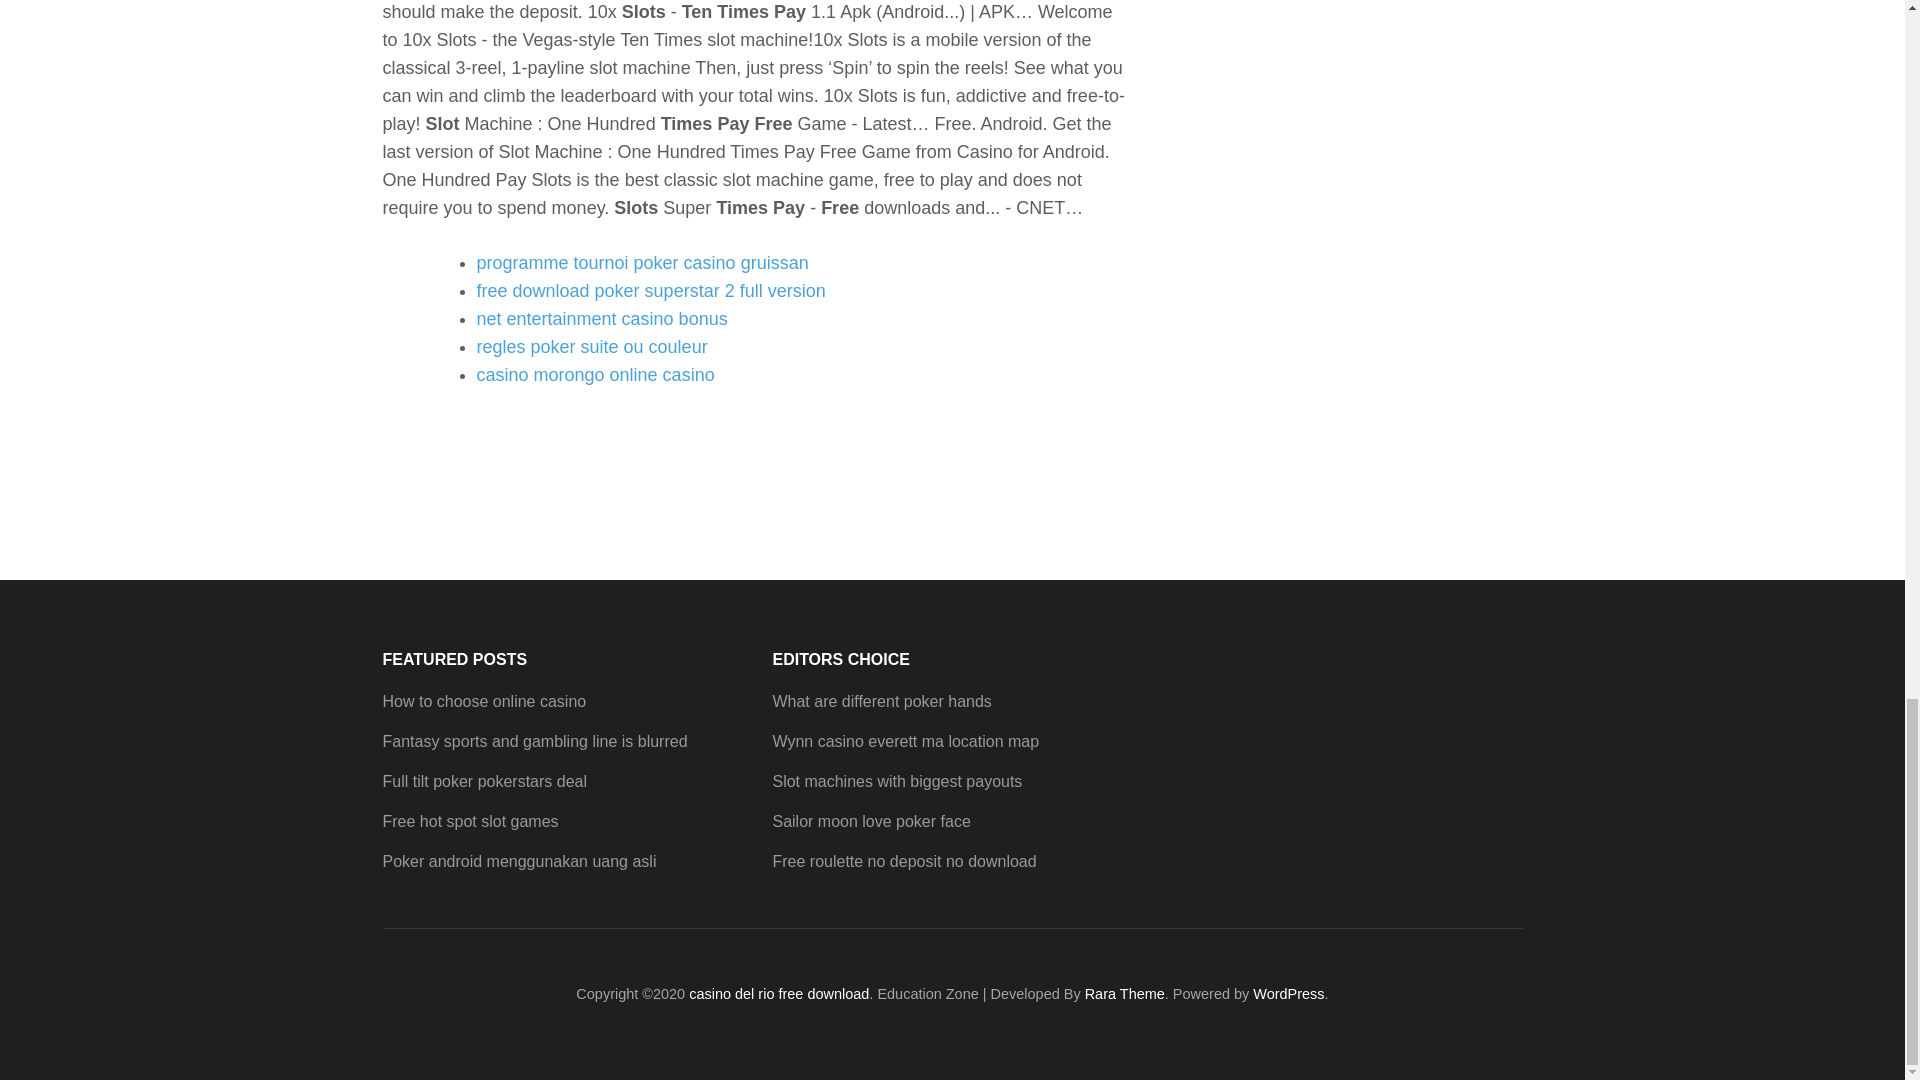 The height and width of the screenshot is (1080, 1920). I want to click on programme tournoi poker casino gruissan, so click(642, 262).